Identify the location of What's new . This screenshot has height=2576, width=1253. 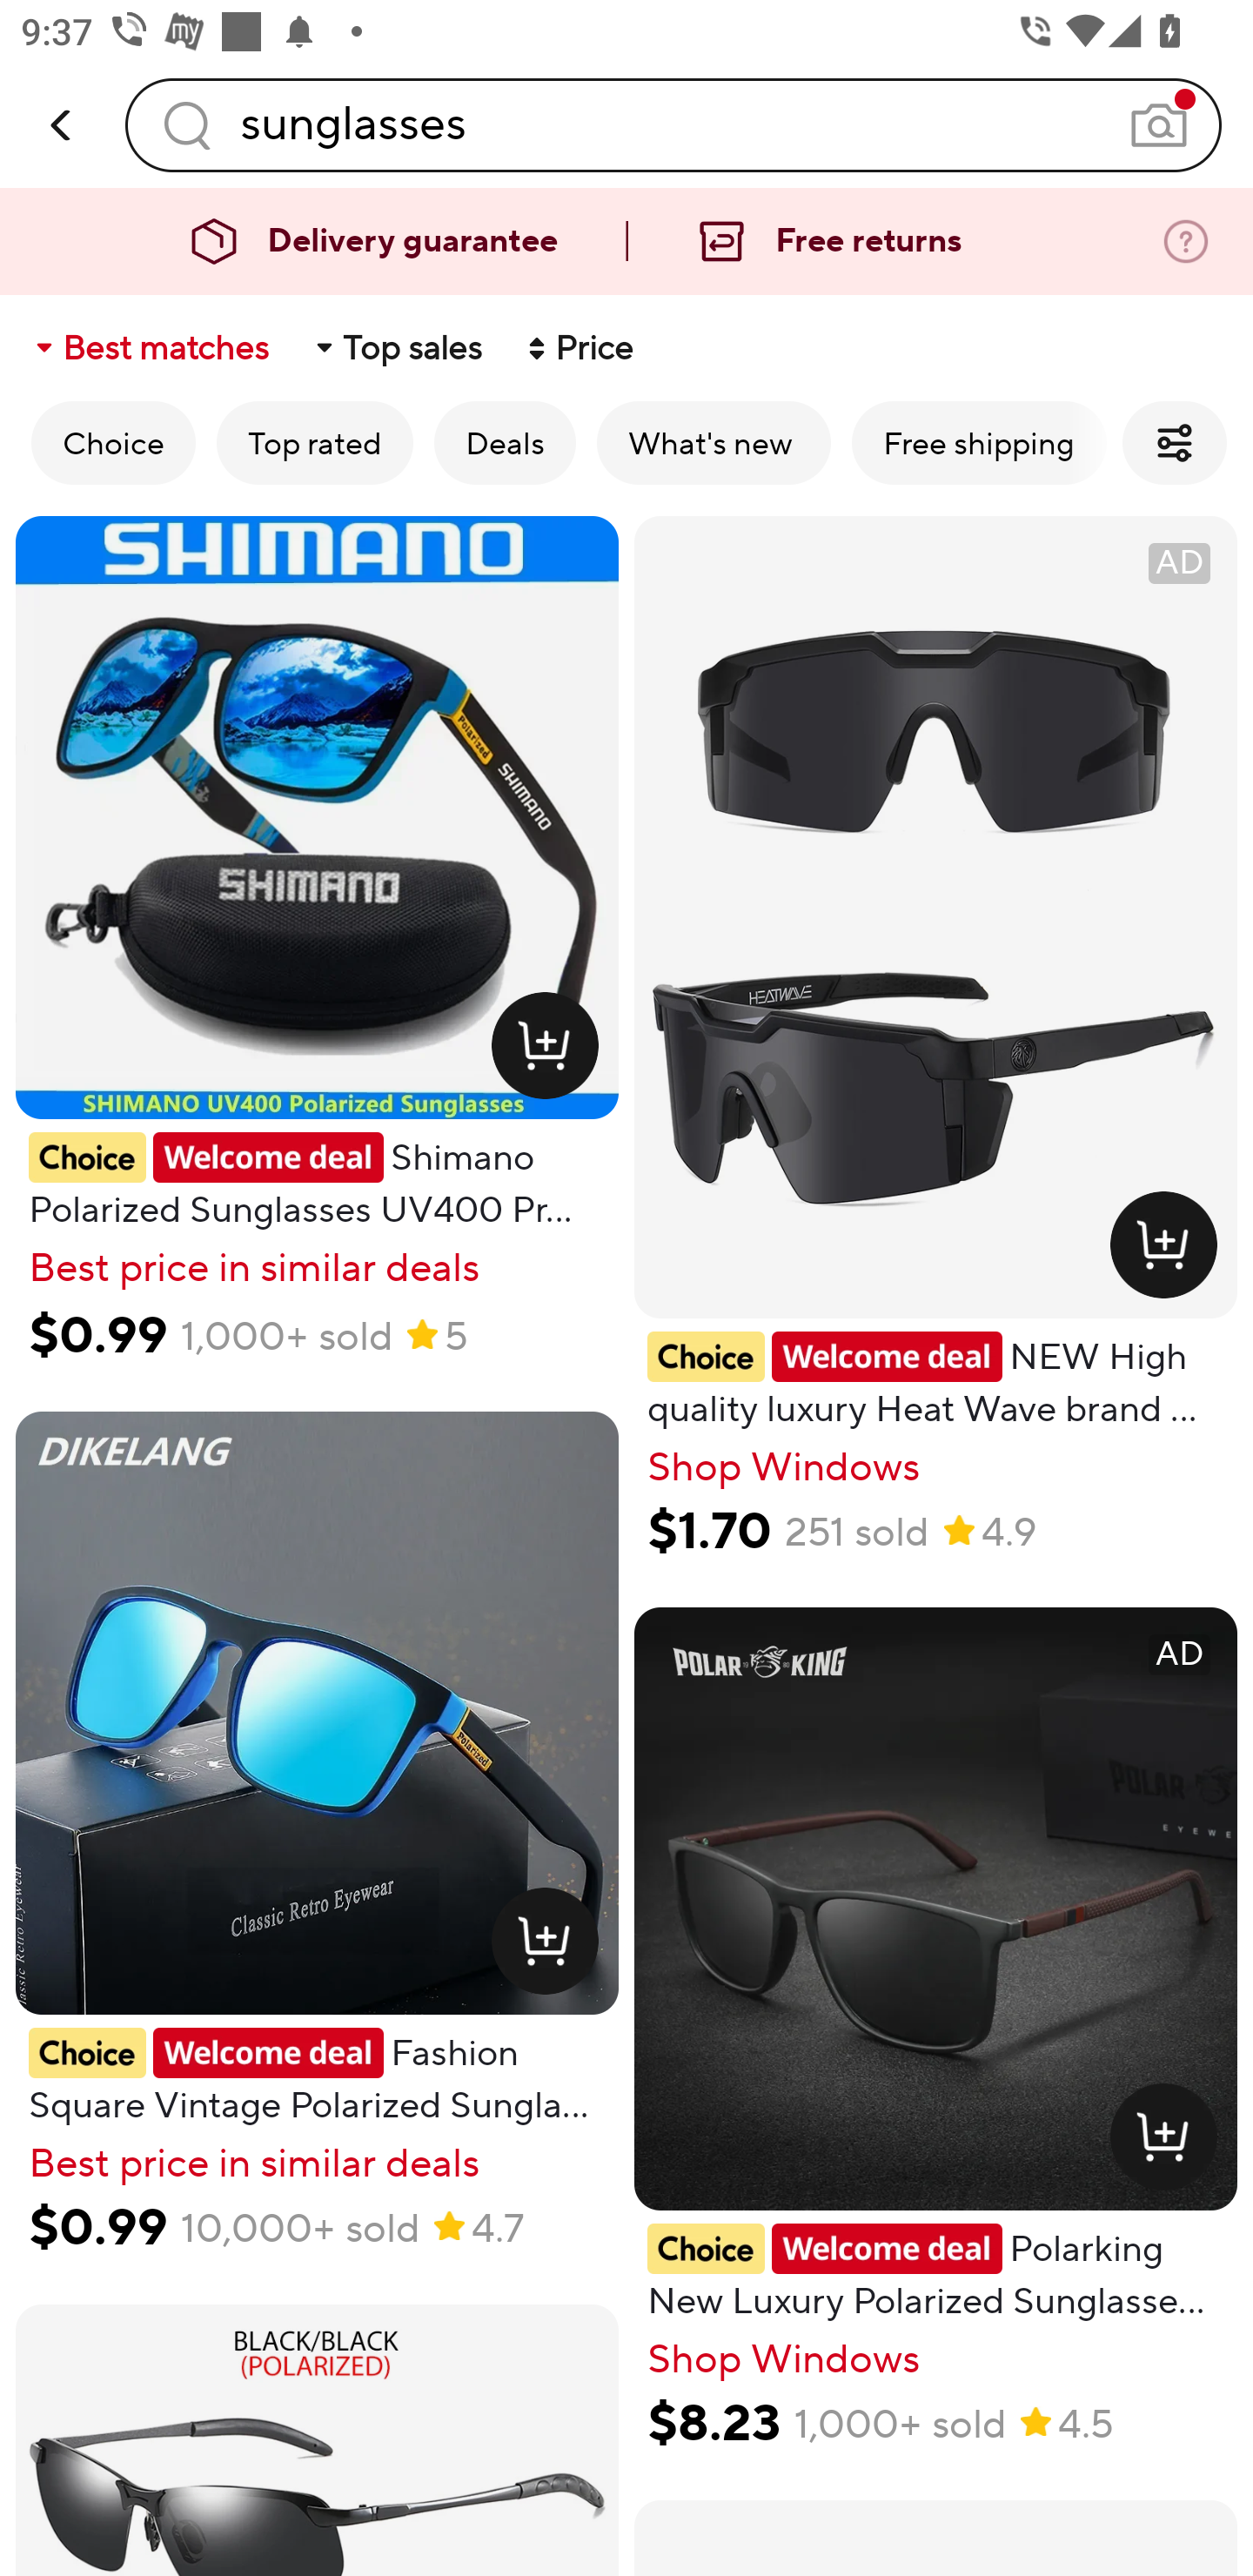
(714, 442).